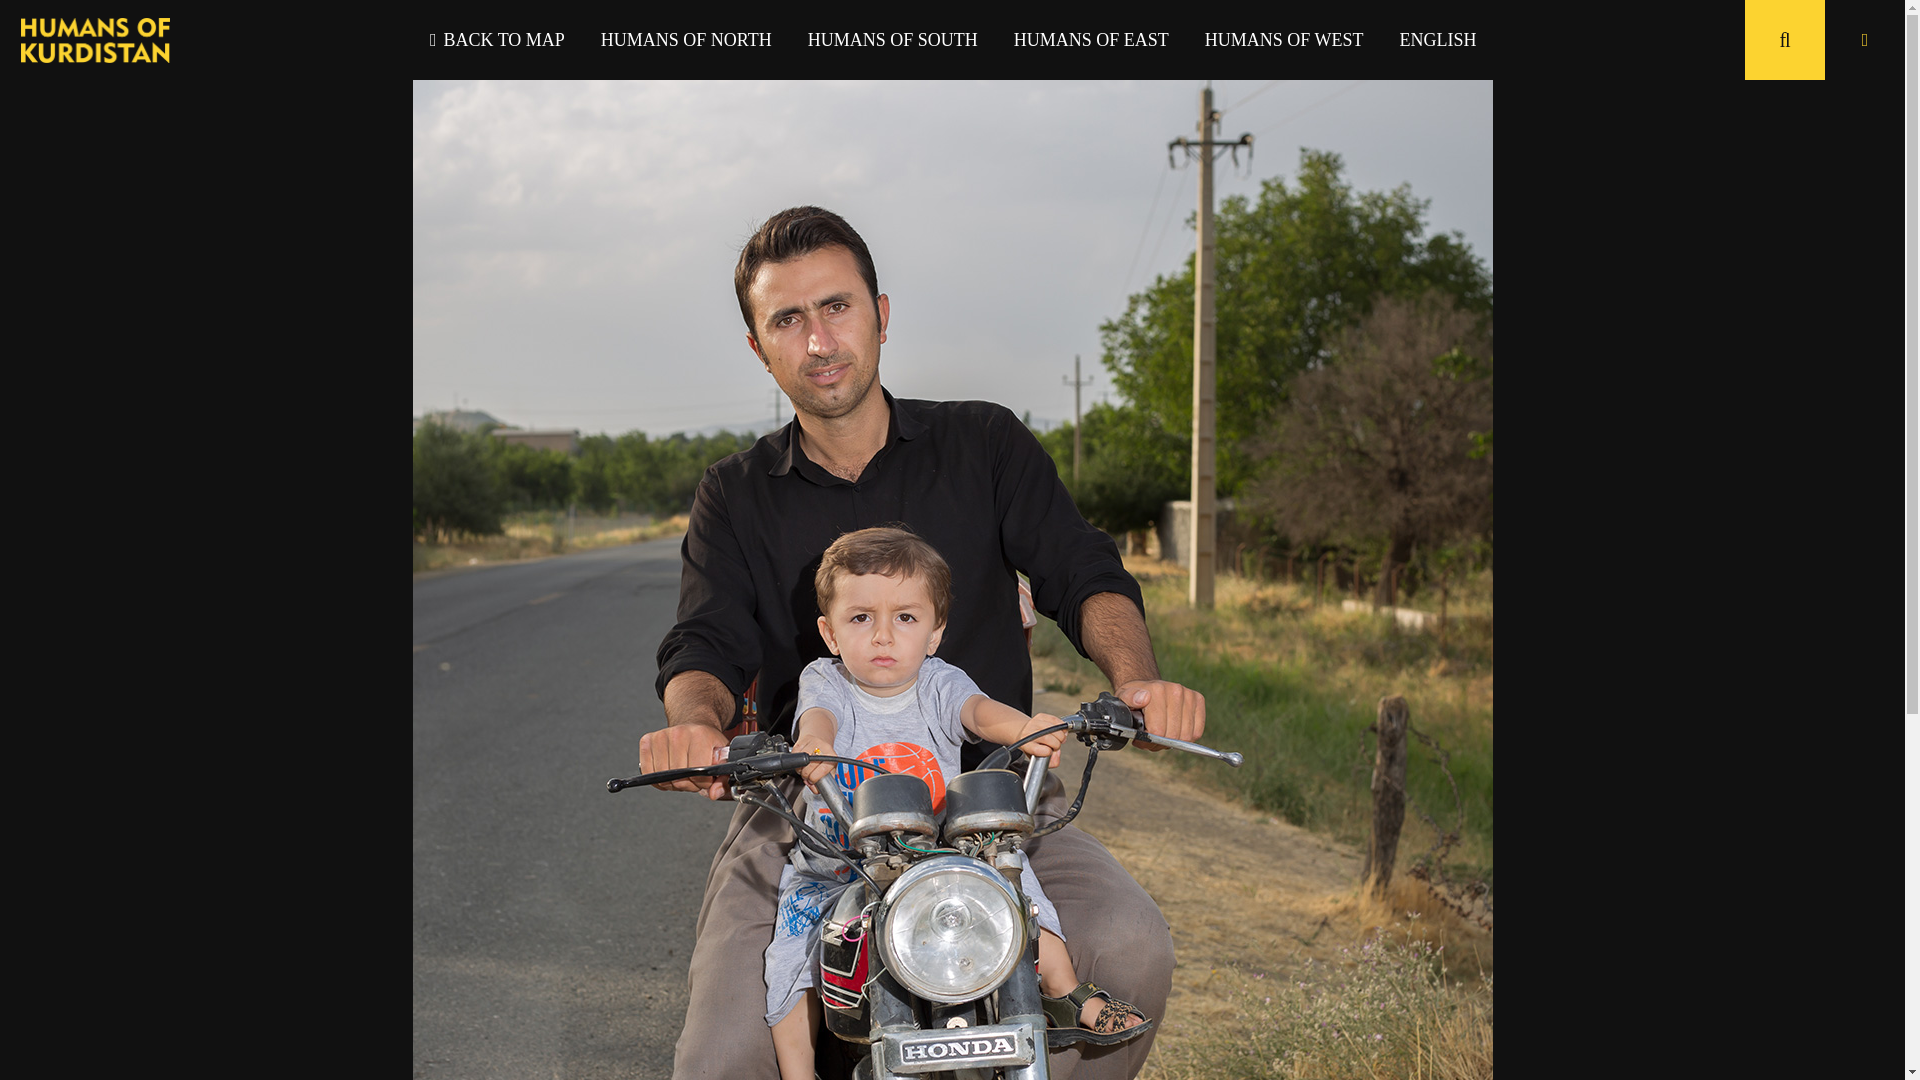  I want to click on HUMANS OF EAST, so click(1091, 40).